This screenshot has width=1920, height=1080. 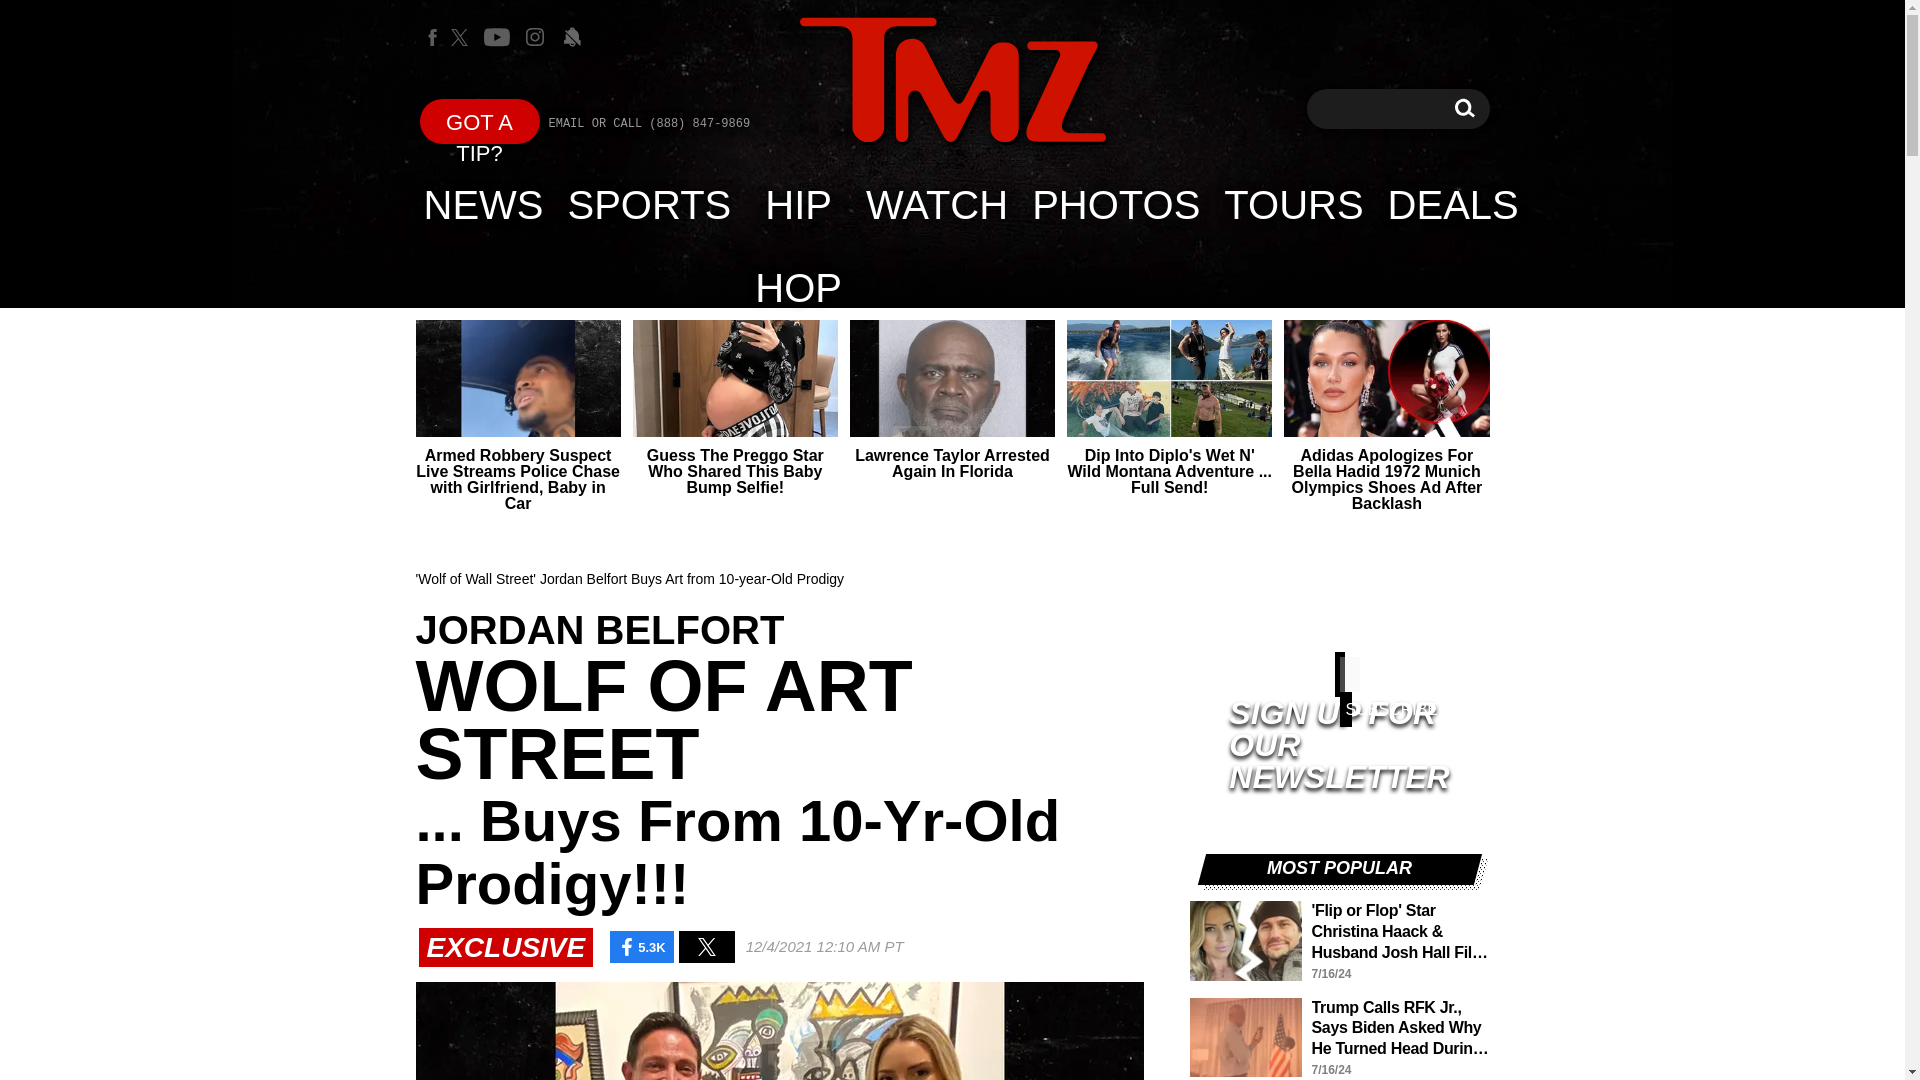 What do you see at coordinates (484, 204) in the screenshot?
I see `NEWS` at bounding box center [484, 204].